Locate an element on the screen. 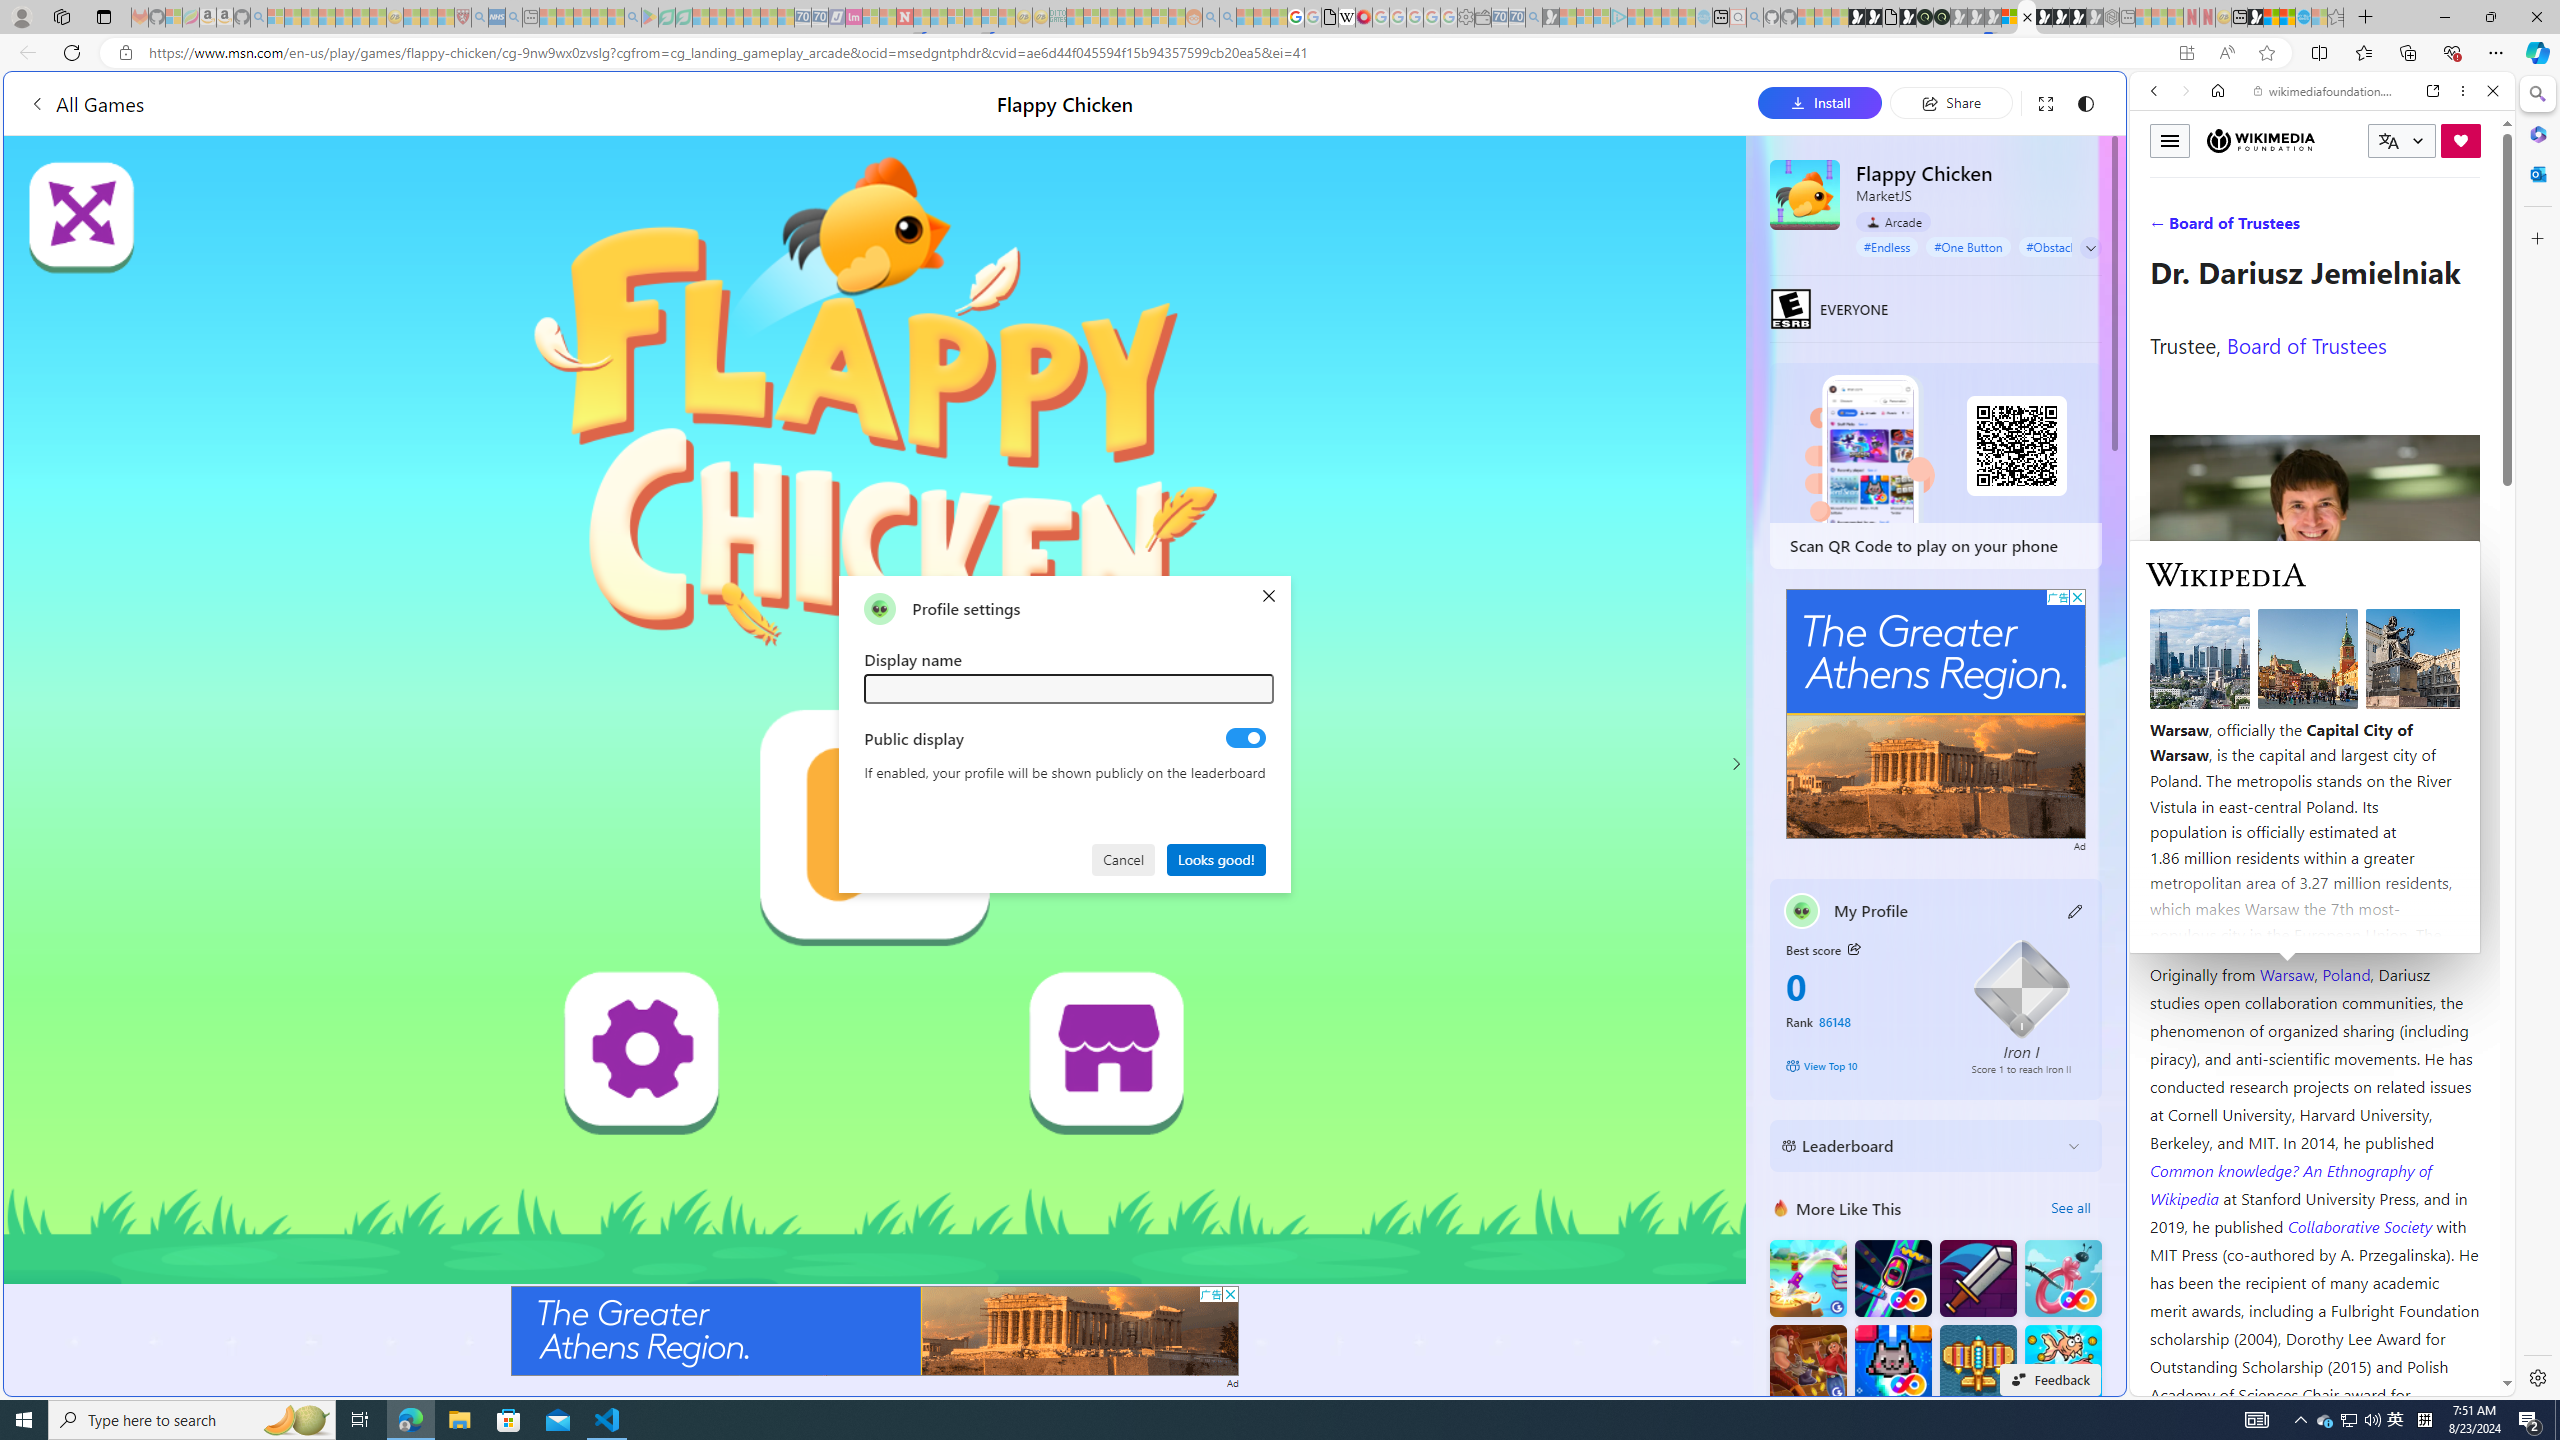 The height and width of the screenshot is (1440, 2560). MediaWiki is located at coordinates (1362, 17).